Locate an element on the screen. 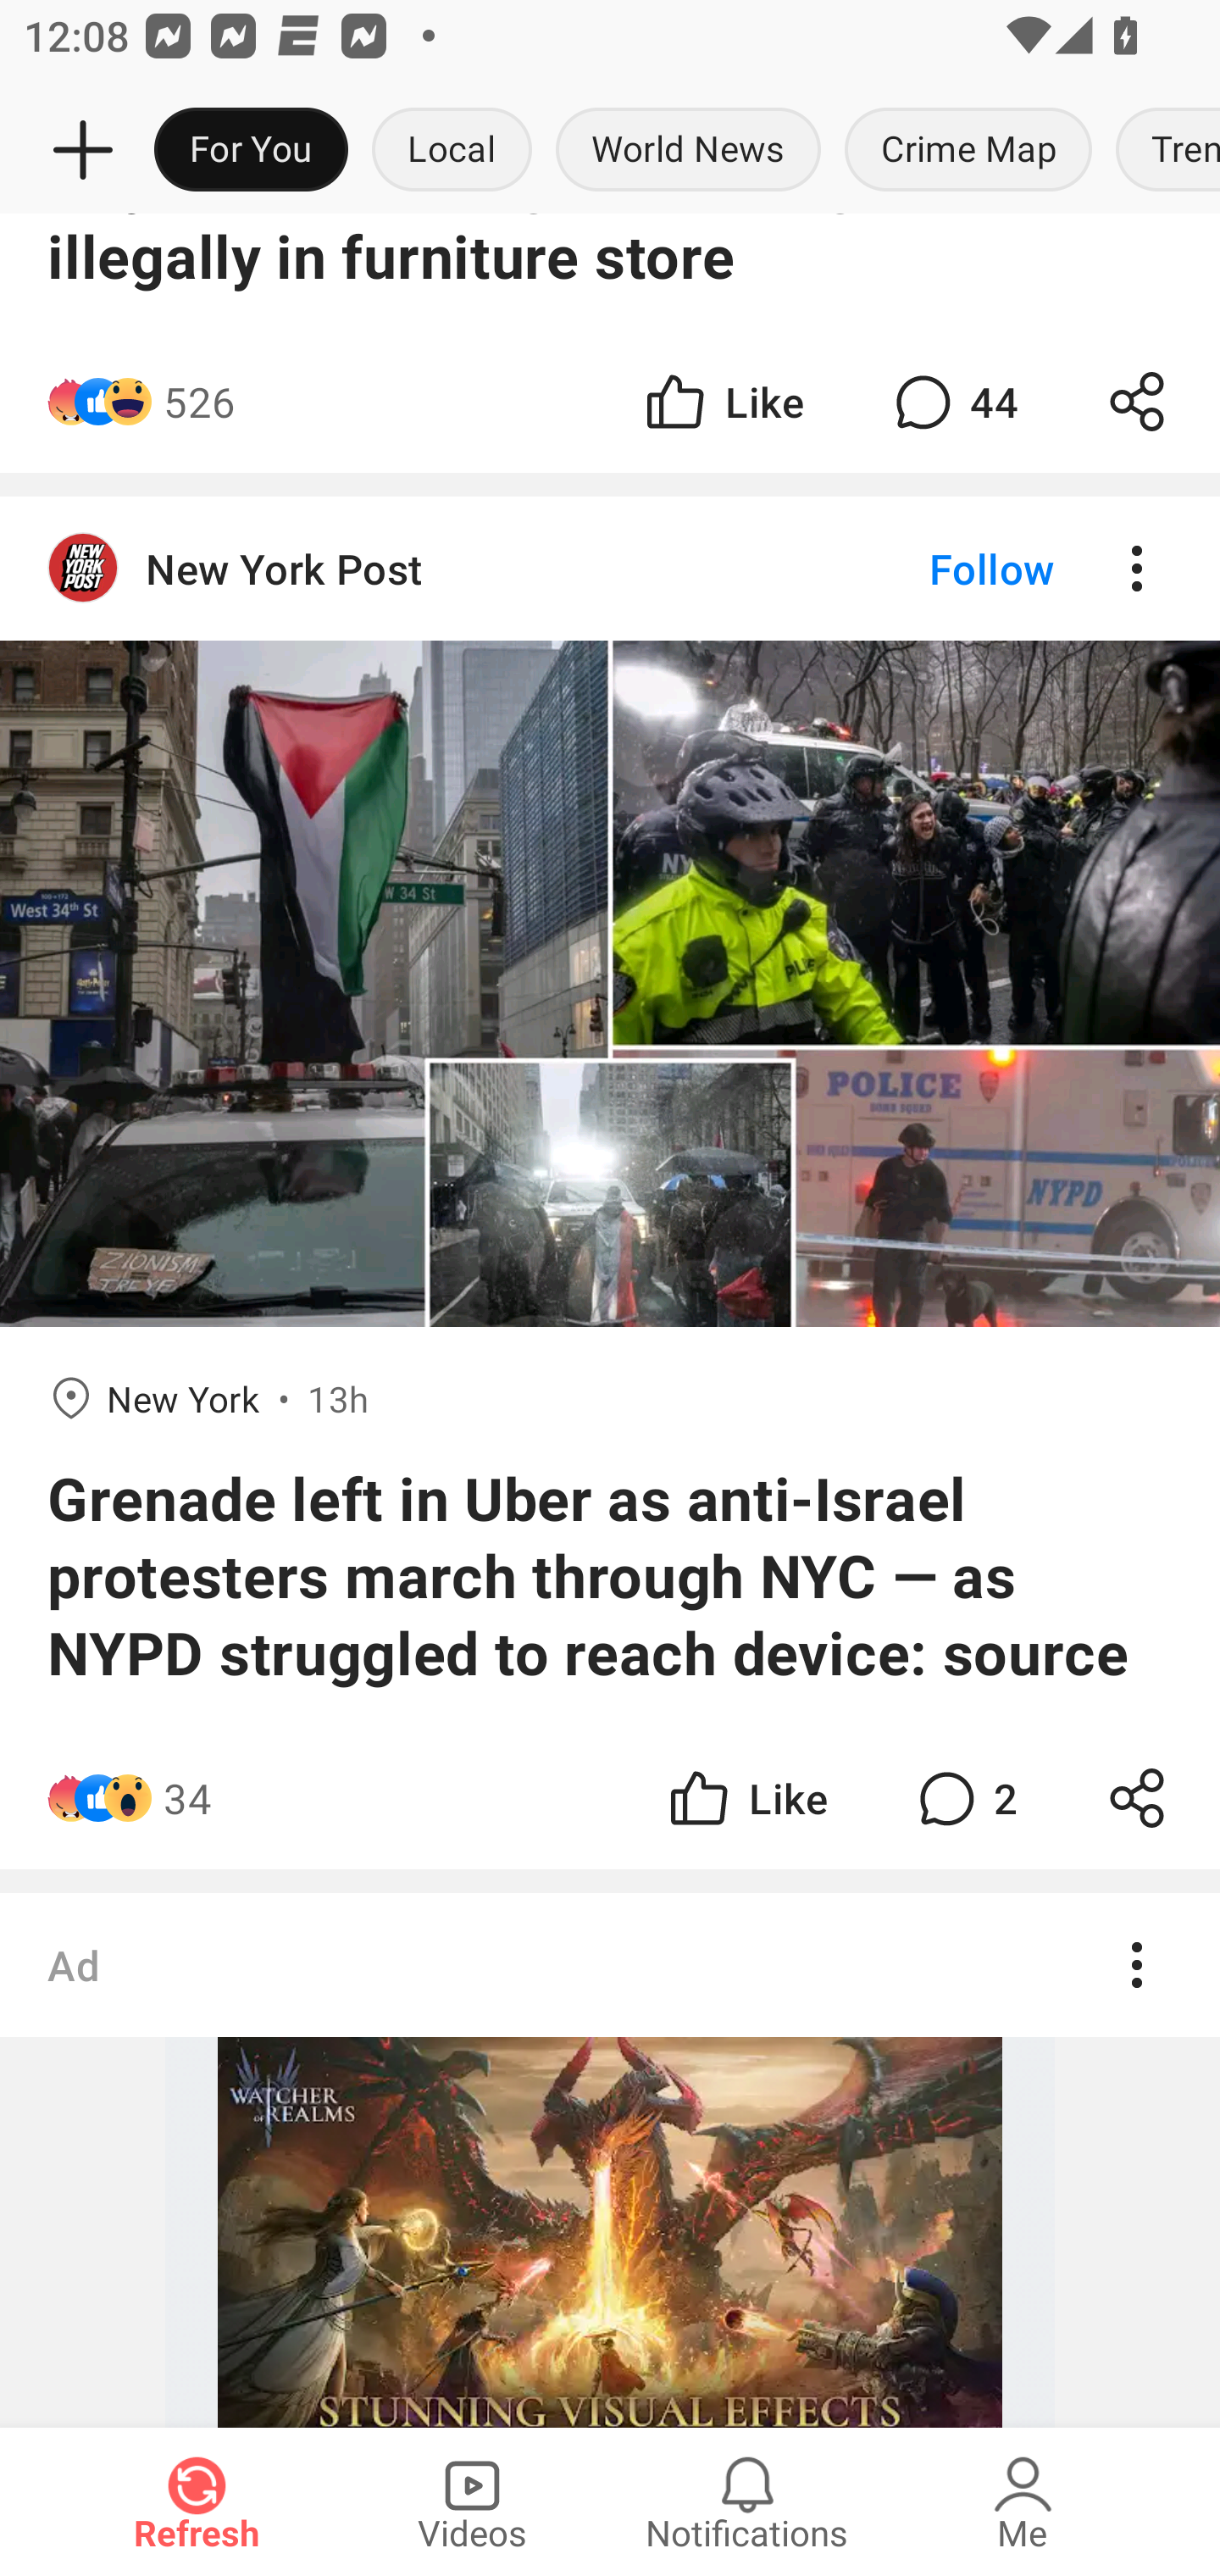  For You is located at coordinates (251, 151).